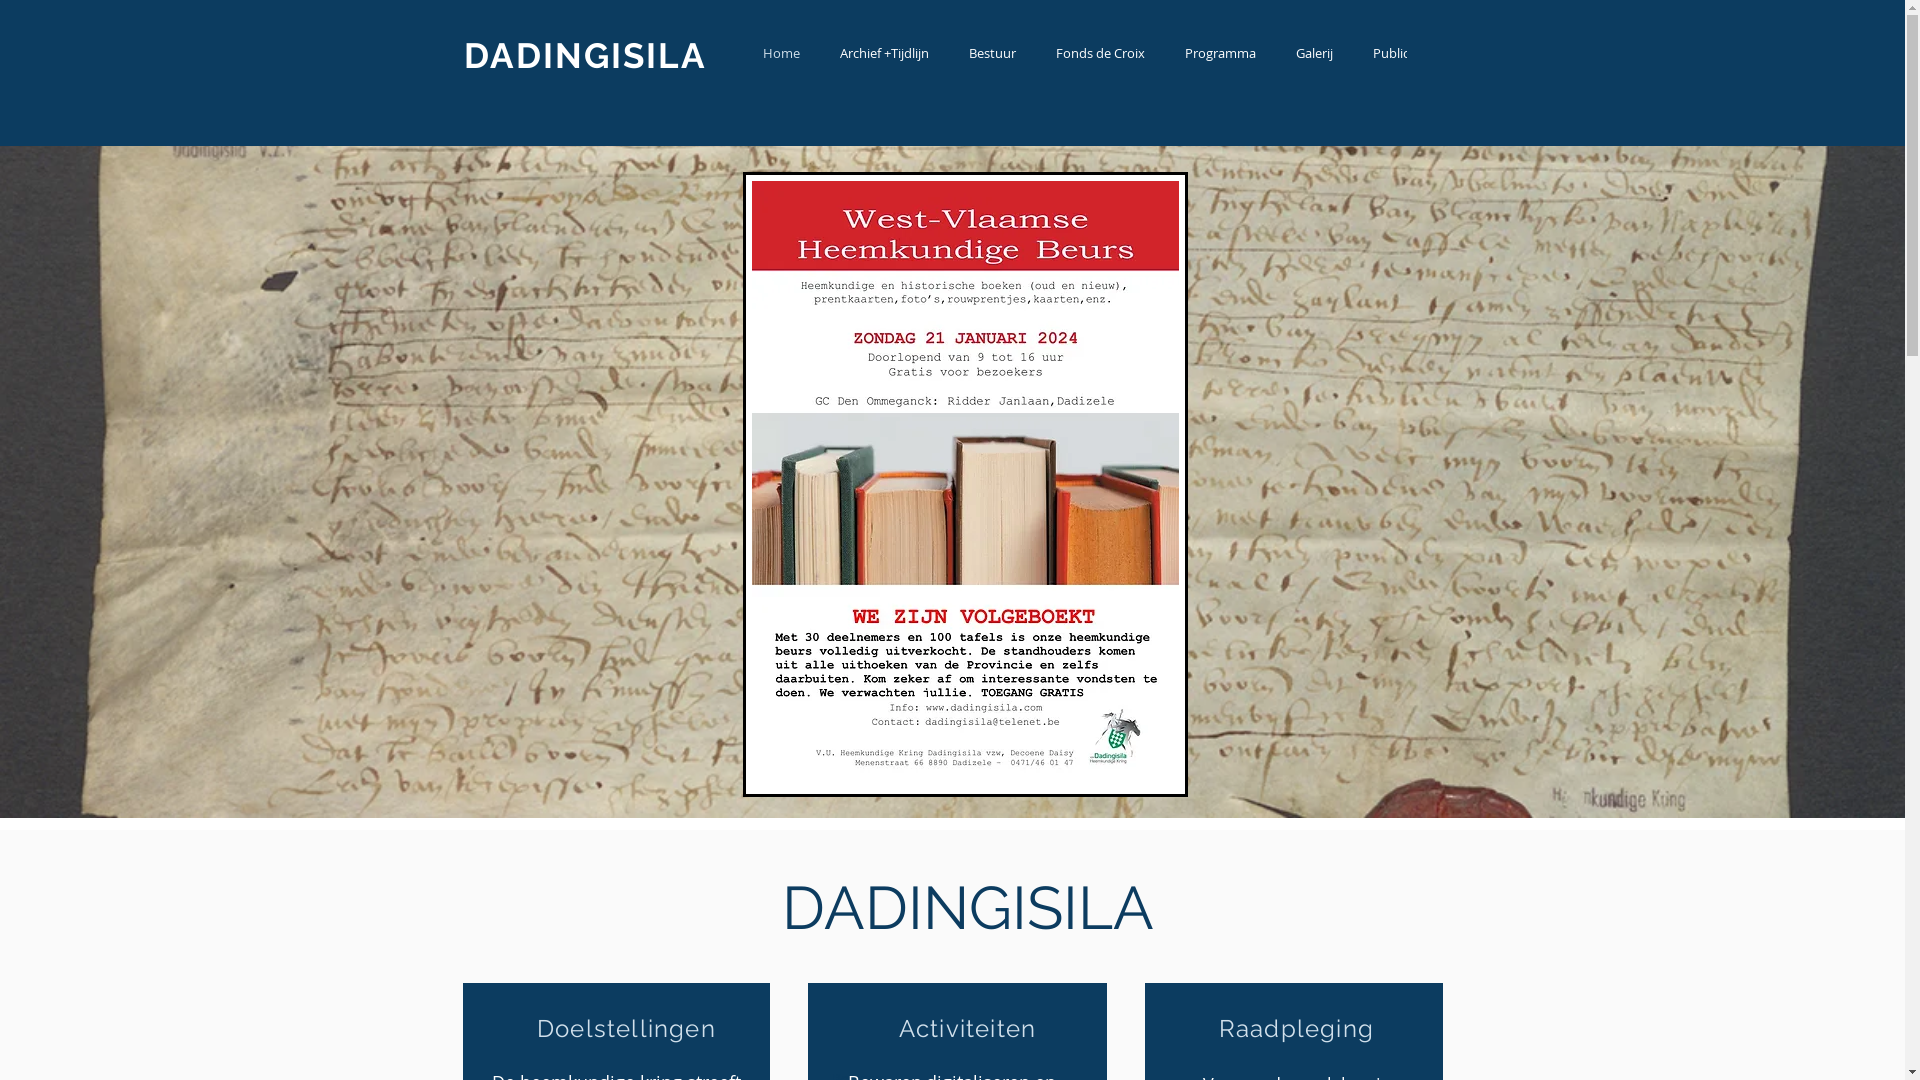 The image size is (1920, 1080). I want to click on Fonds de Croix, so click(1100, 56).